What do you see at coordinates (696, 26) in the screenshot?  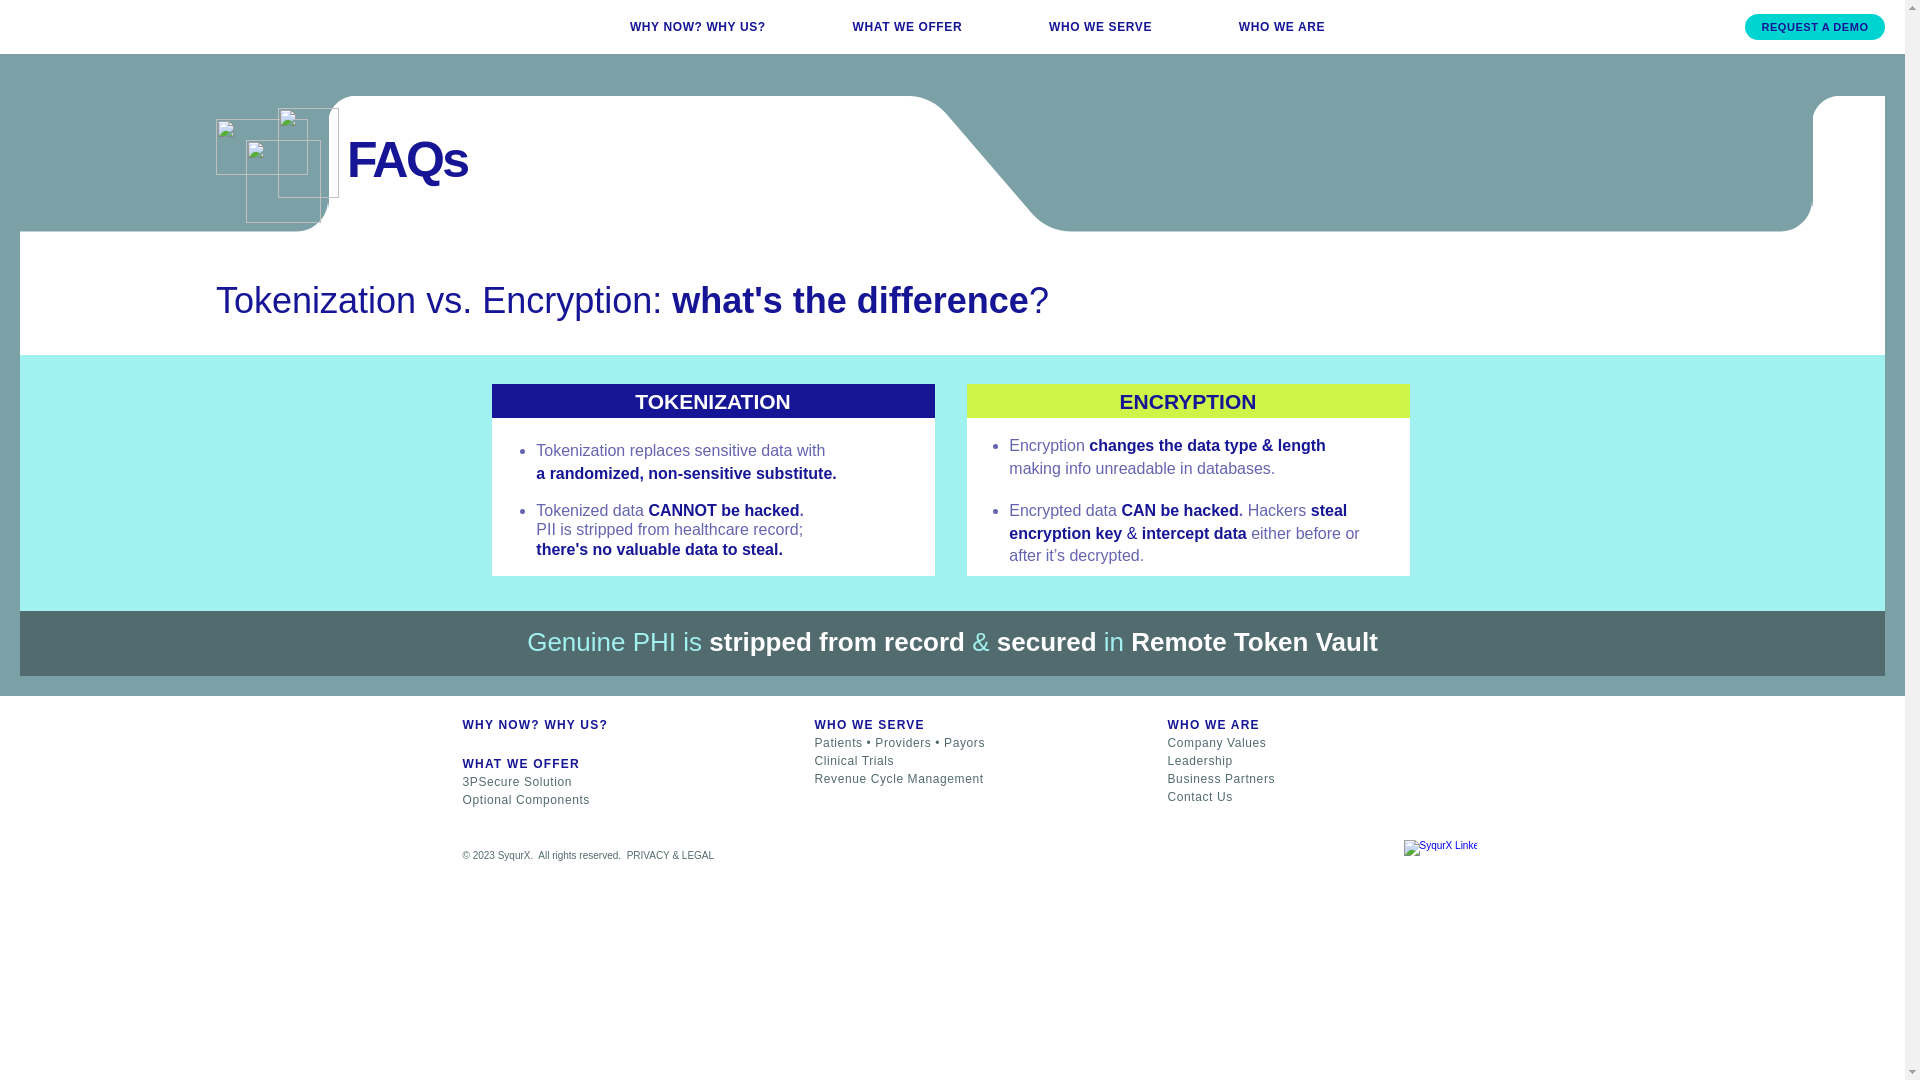 I see `WHY NOW? WHY US?` at bounding box center [696, 26].